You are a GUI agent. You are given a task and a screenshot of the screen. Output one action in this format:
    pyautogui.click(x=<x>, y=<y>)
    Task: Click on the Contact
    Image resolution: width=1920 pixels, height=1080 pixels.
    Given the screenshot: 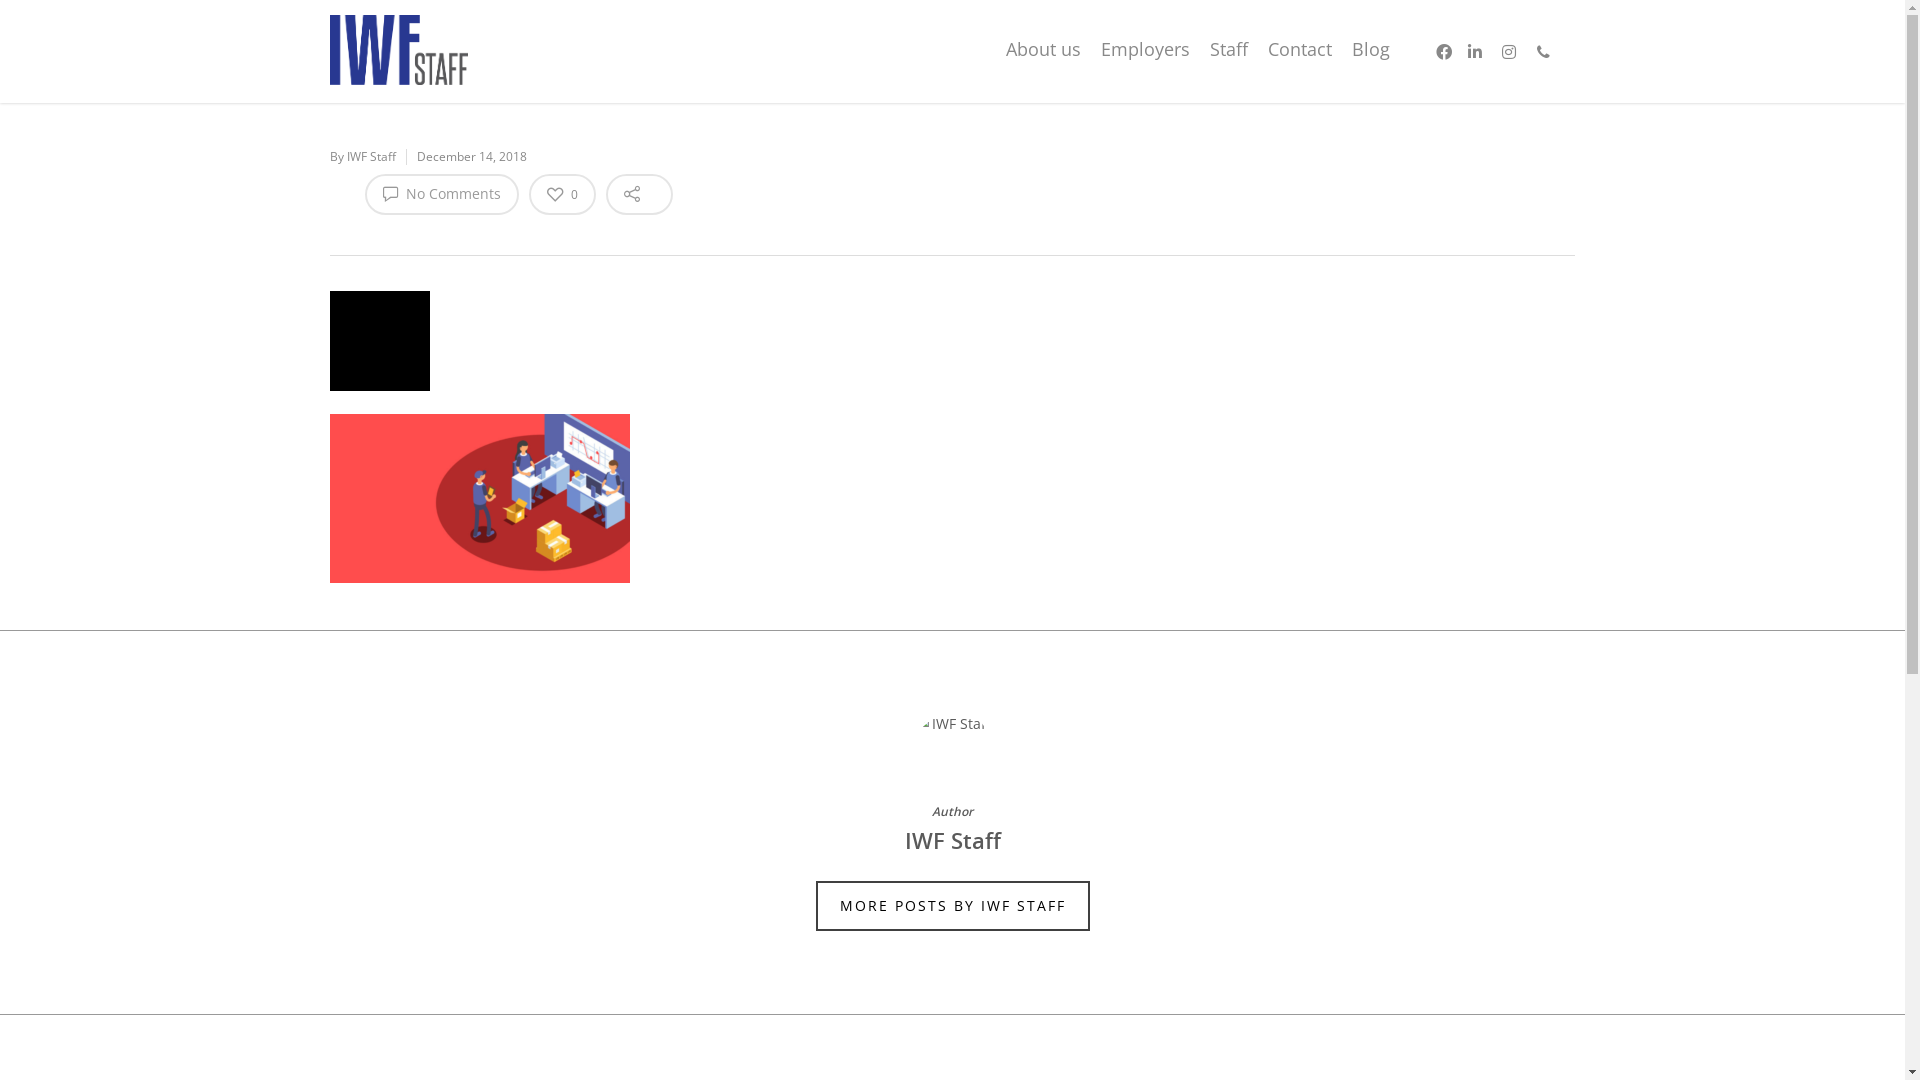 What is the action you would take?
    pyautogui.click(x=1300, y=57)
    